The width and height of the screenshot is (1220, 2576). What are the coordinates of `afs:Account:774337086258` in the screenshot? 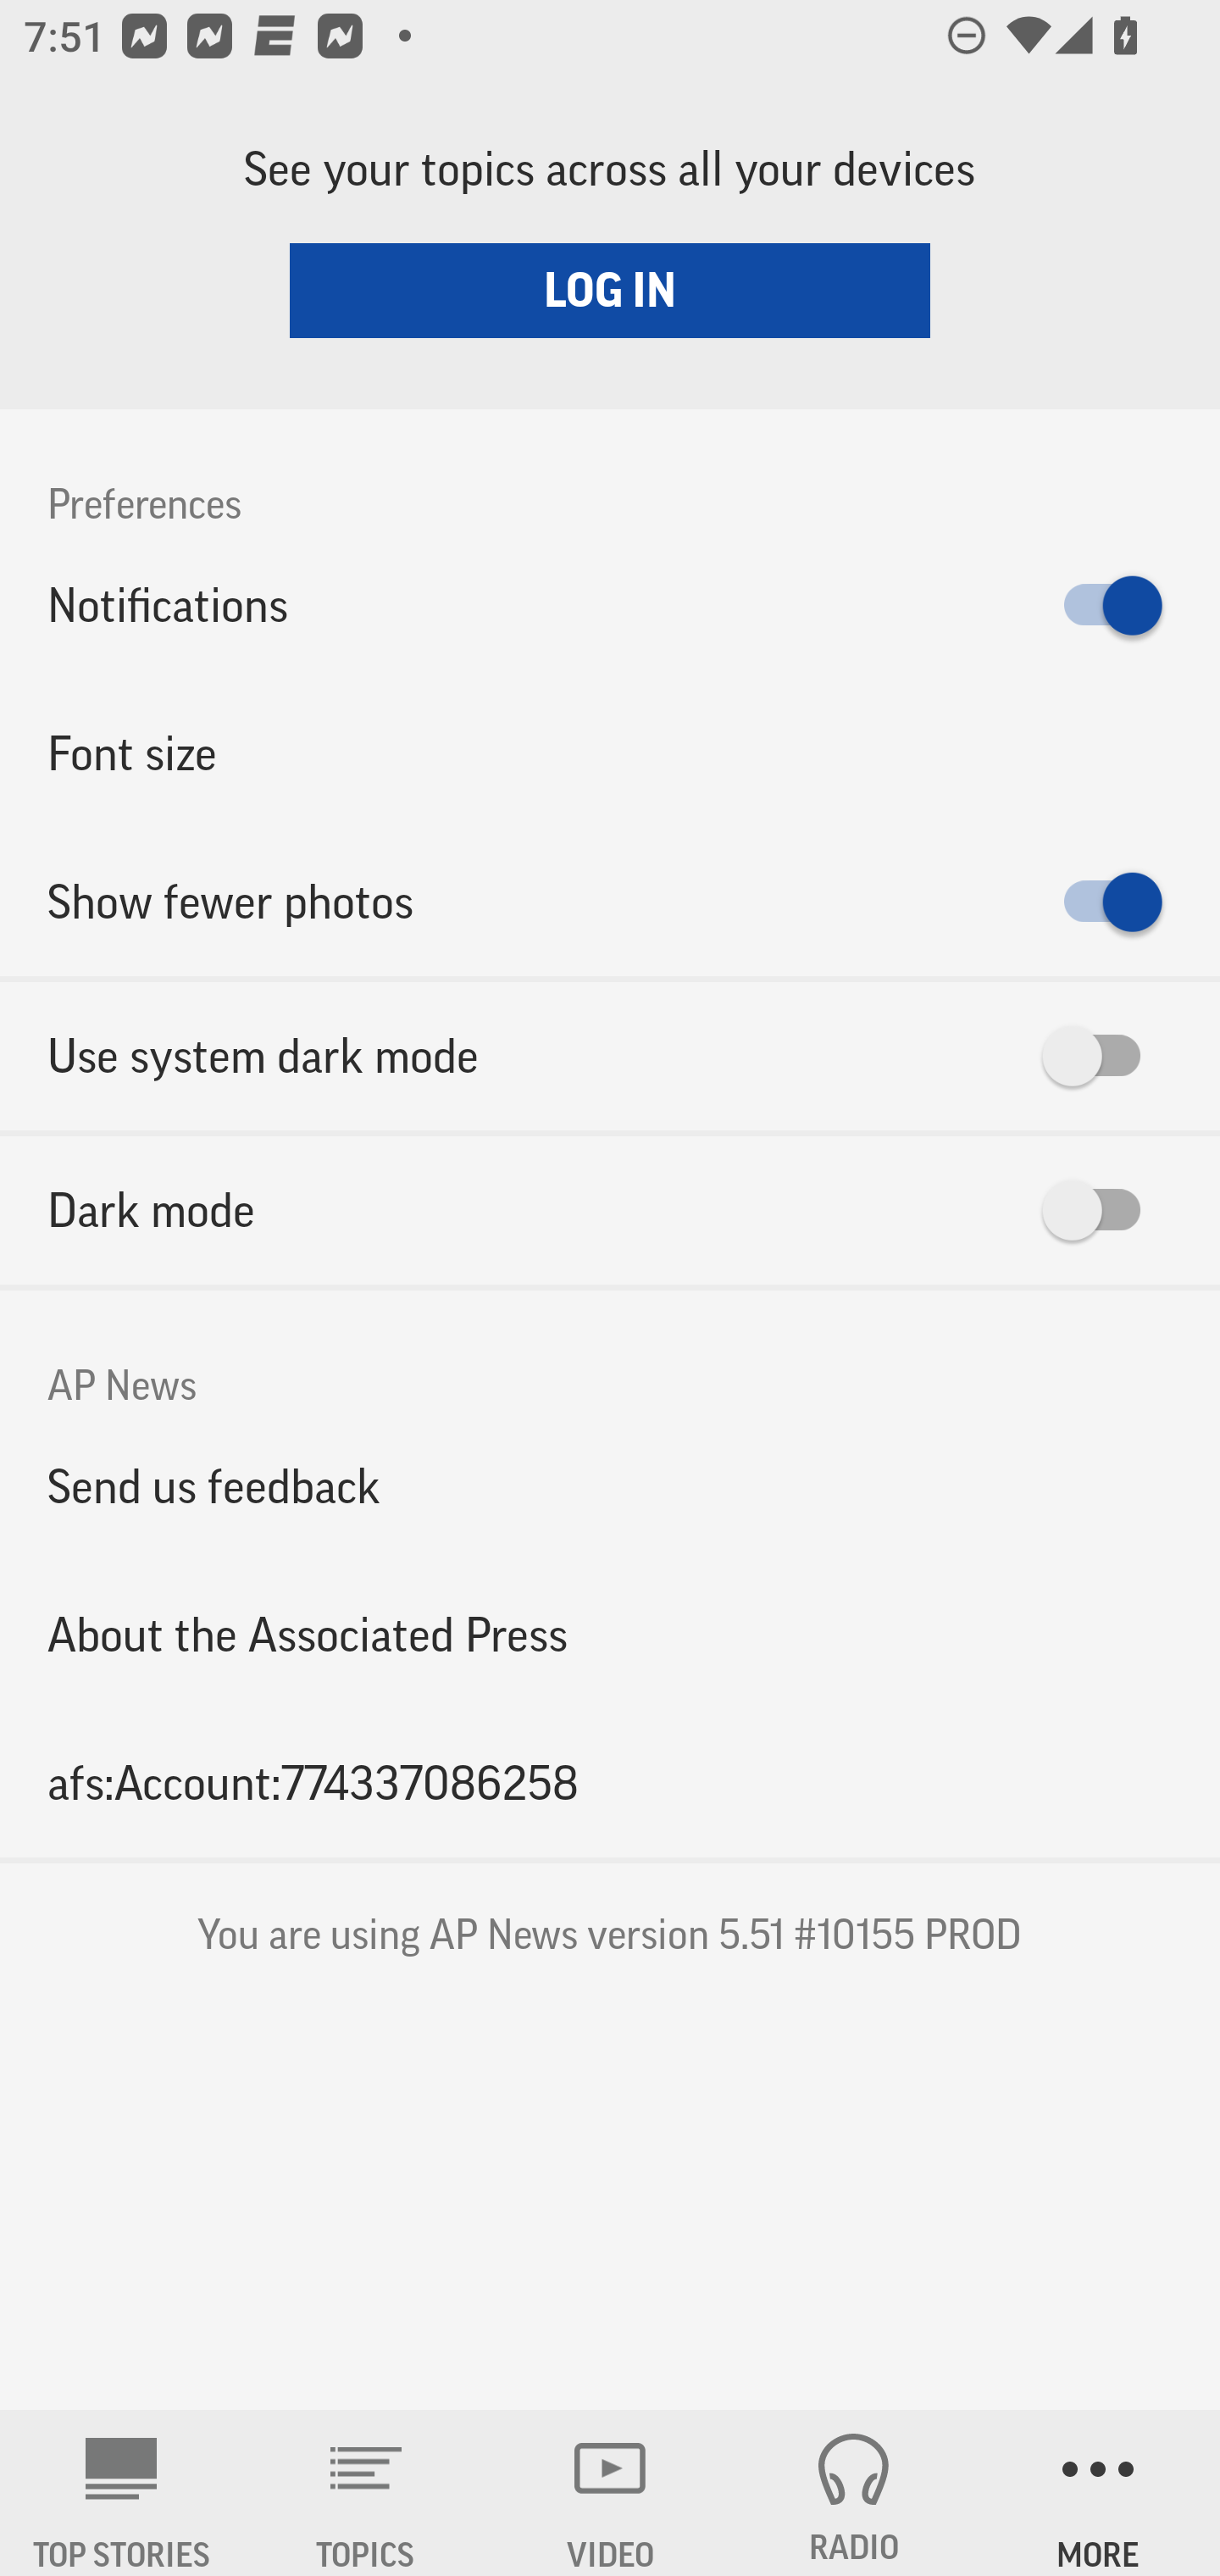 It's located at (610, 1782).